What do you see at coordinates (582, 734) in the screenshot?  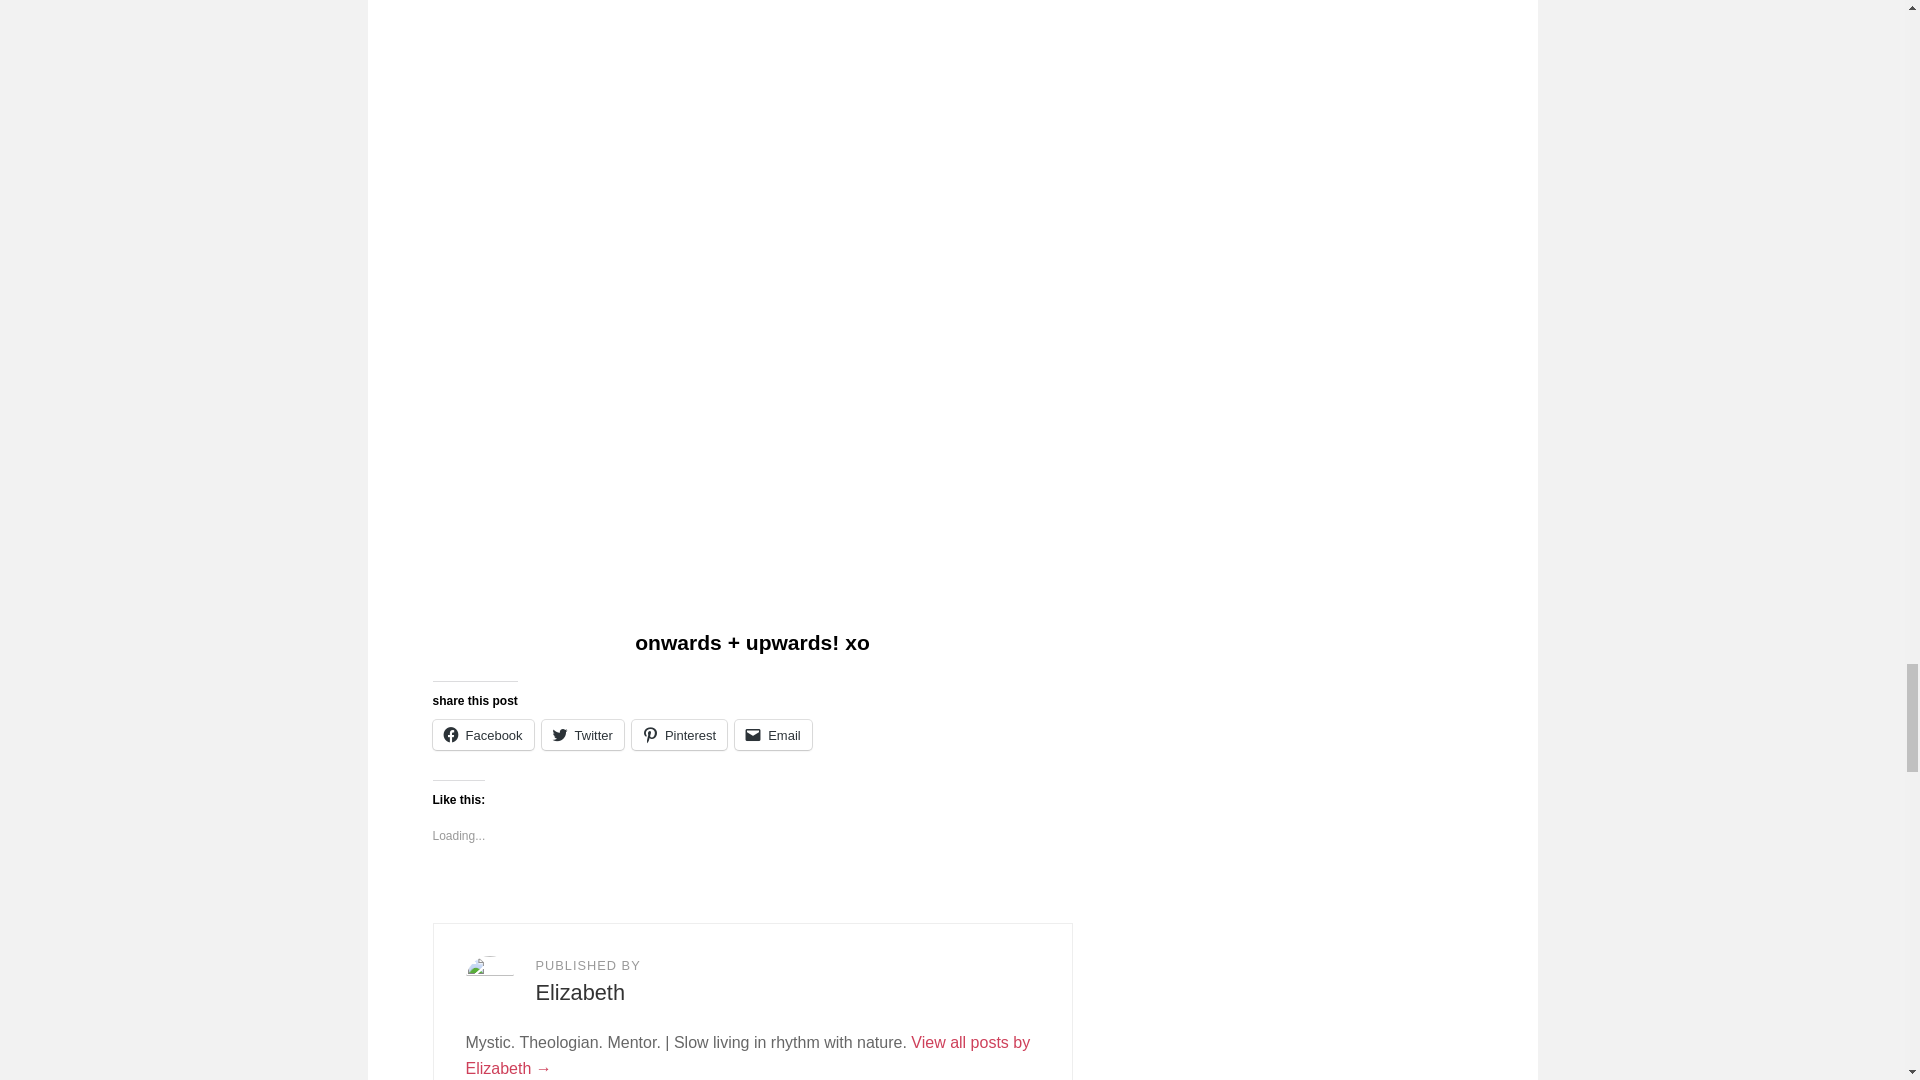 I see `Click to share on Twitter` at bounding box center [582, 734].